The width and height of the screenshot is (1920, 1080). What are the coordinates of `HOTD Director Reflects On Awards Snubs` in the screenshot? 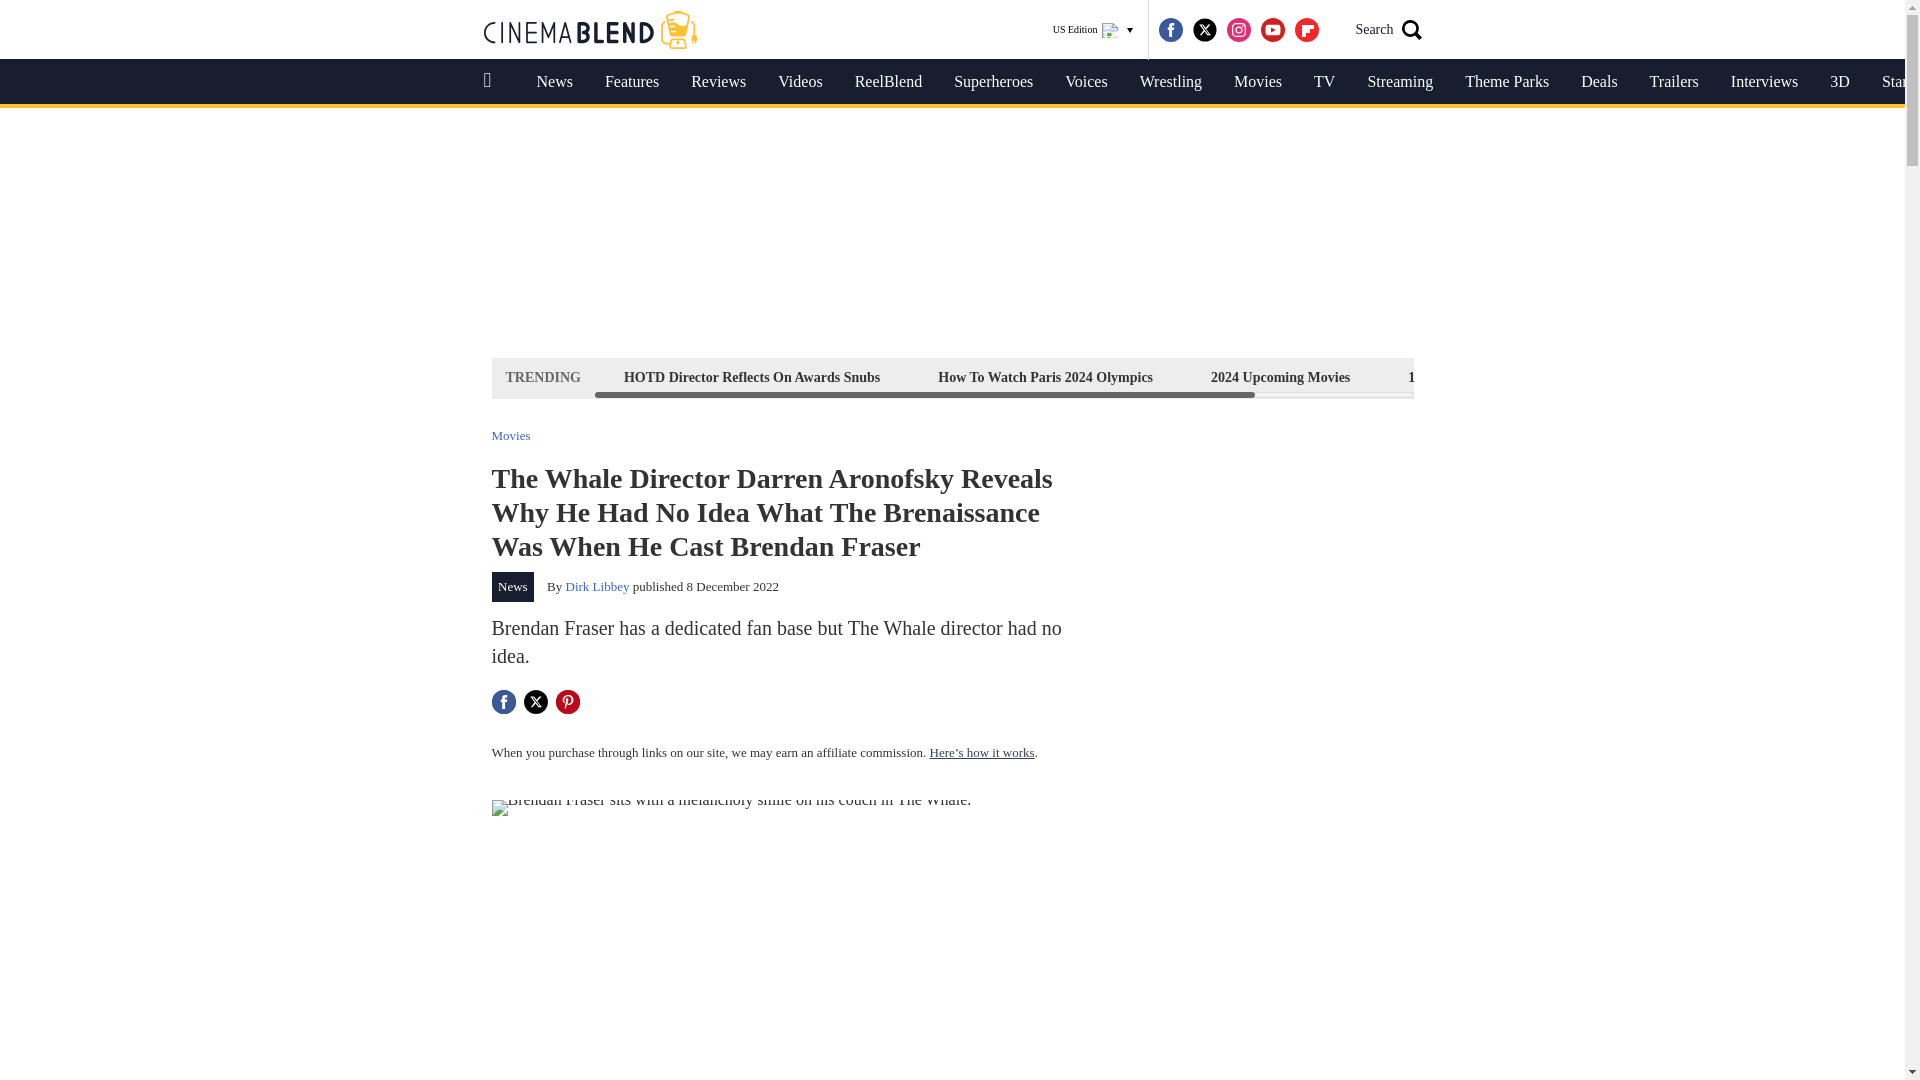 It's located at (752, 377).